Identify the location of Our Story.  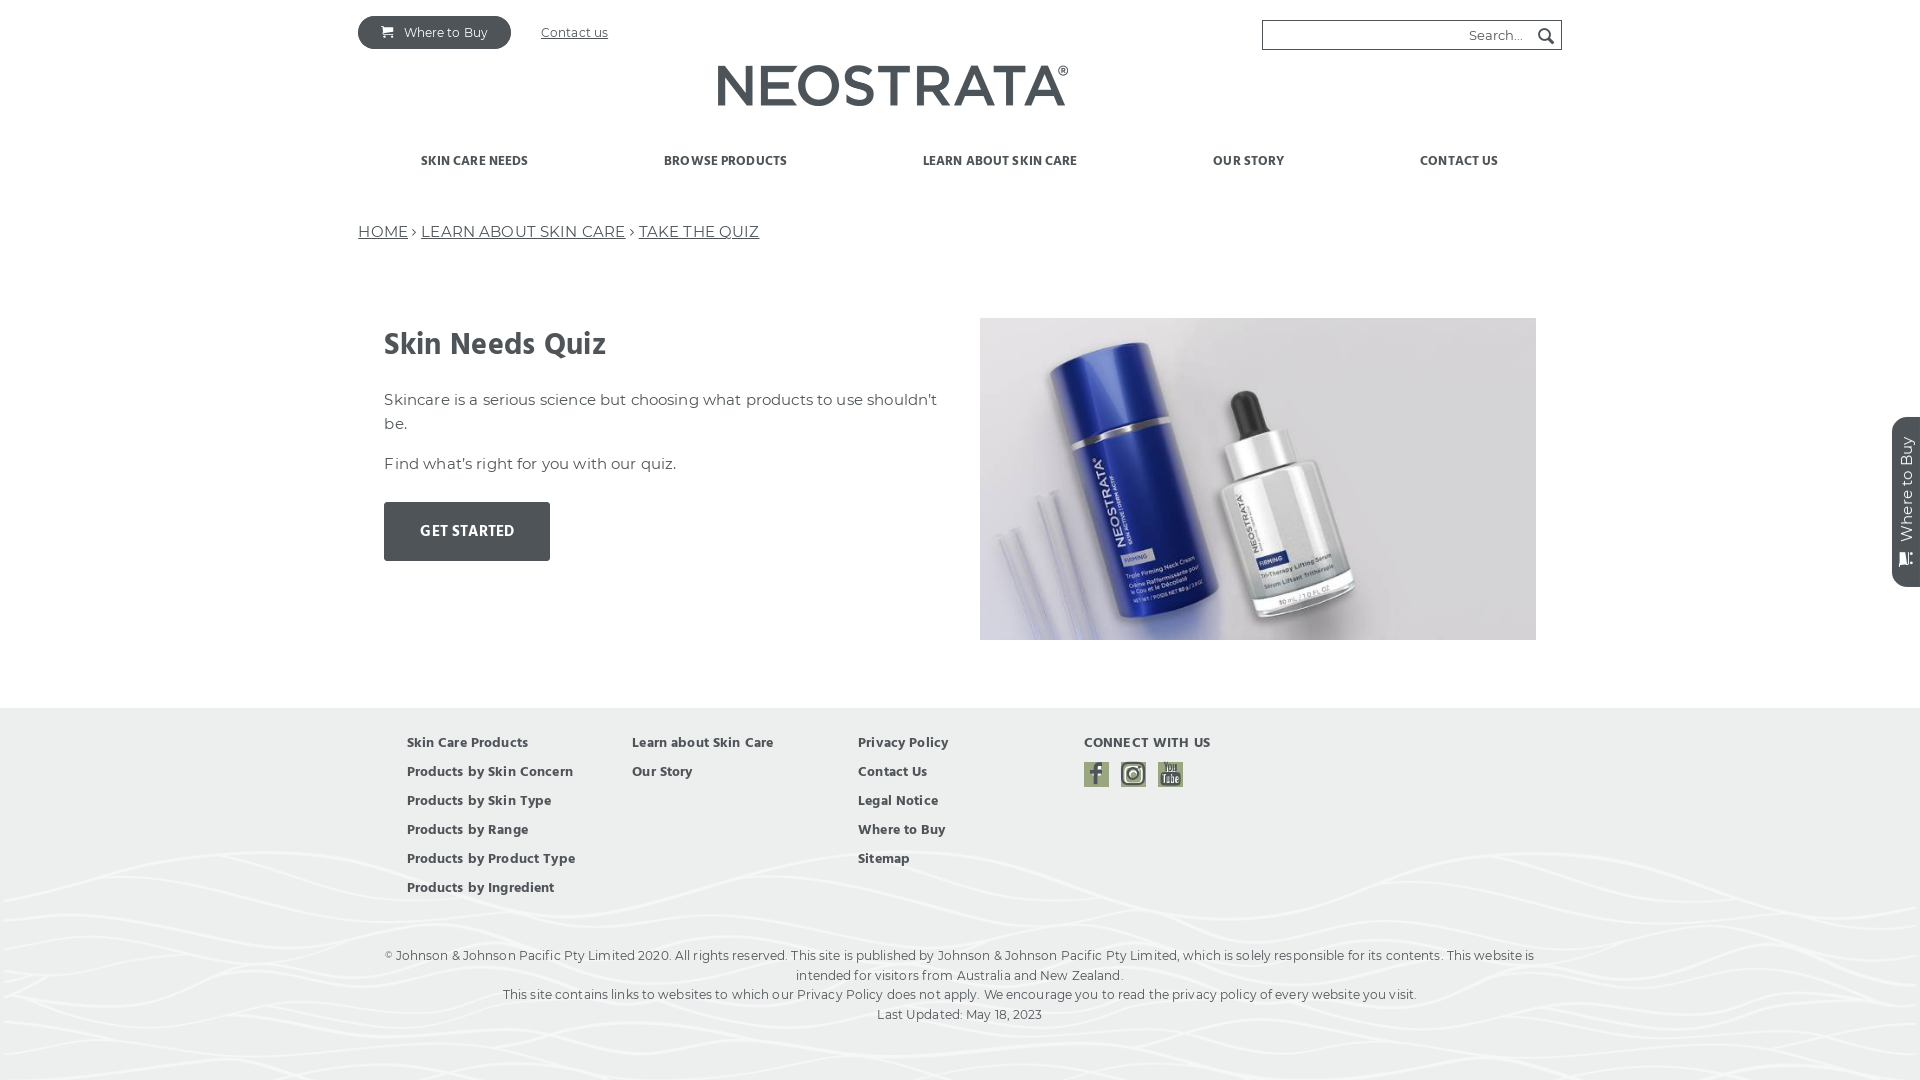
(662, 772).